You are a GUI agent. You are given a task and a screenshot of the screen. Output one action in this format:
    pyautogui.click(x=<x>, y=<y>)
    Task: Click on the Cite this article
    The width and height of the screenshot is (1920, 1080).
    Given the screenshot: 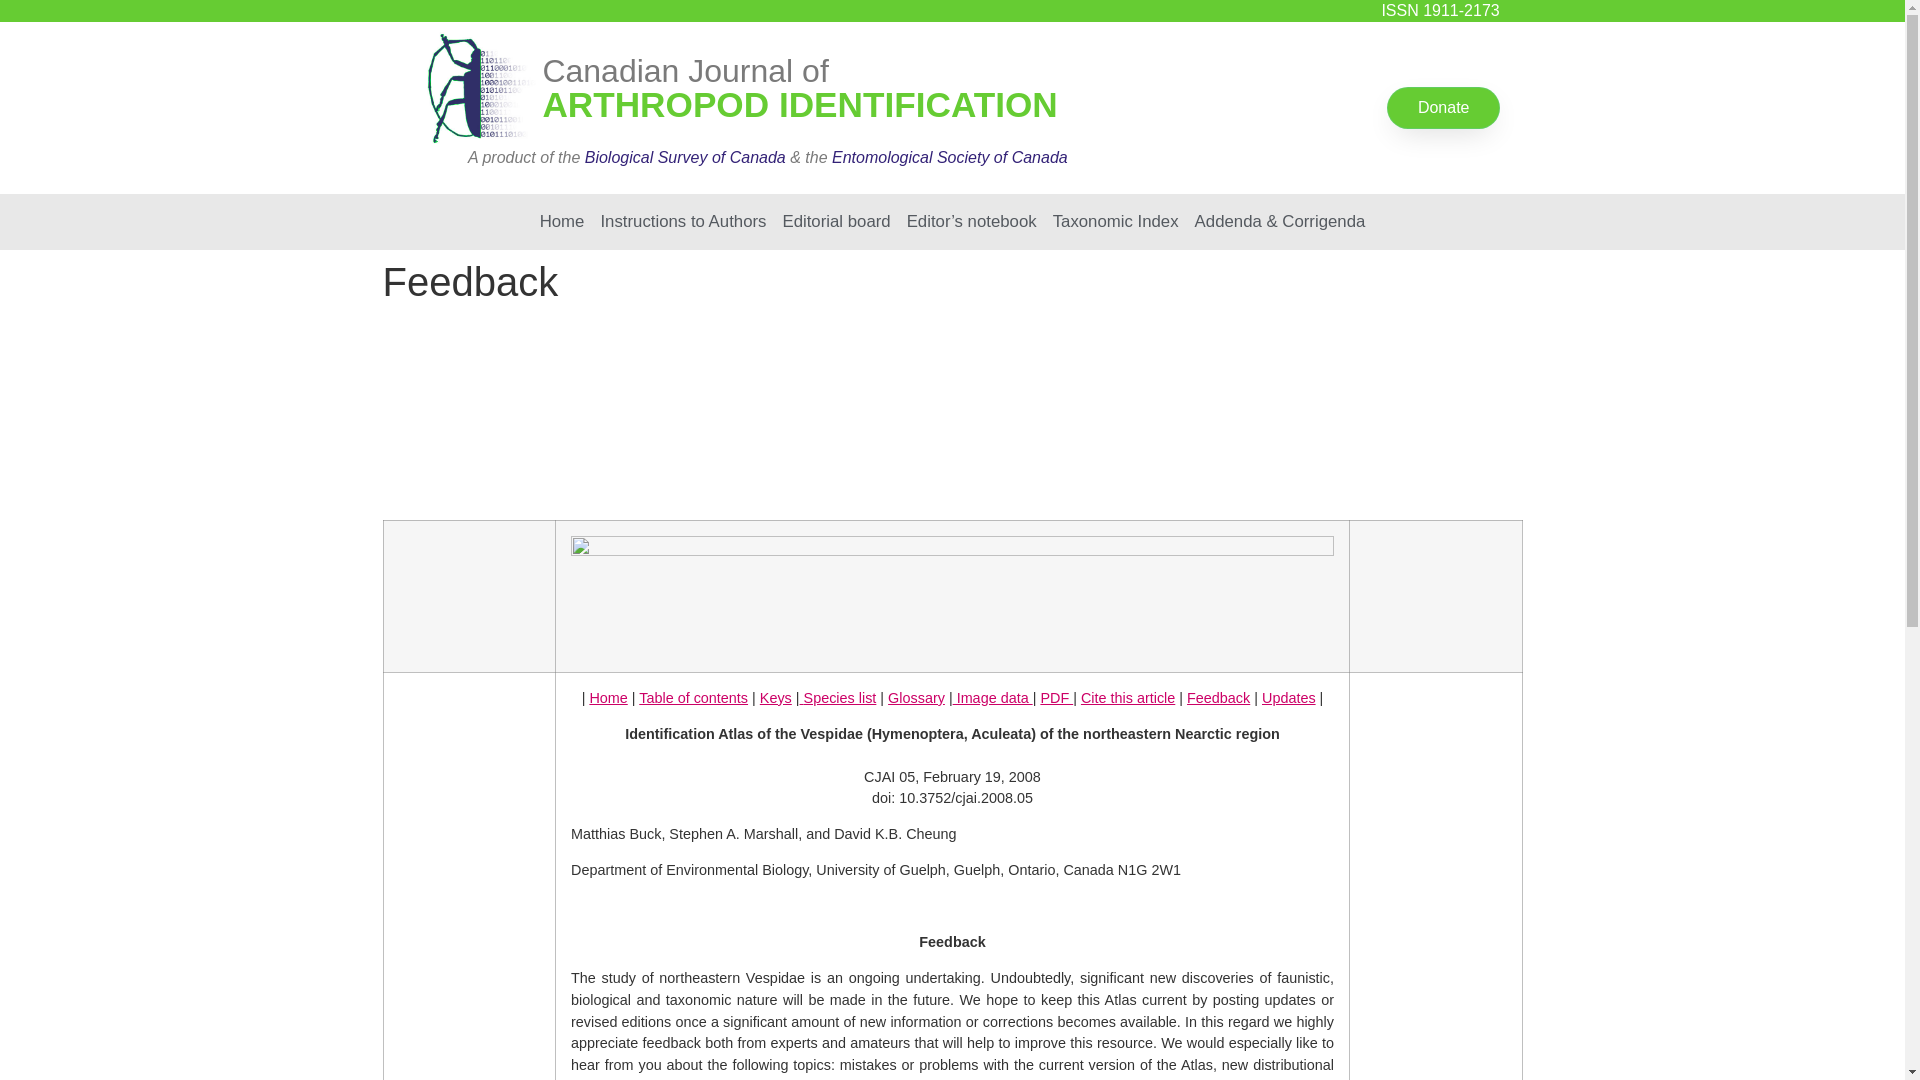 What is the action you would take?
    pyautogui.click(x=1128, y=698)
    